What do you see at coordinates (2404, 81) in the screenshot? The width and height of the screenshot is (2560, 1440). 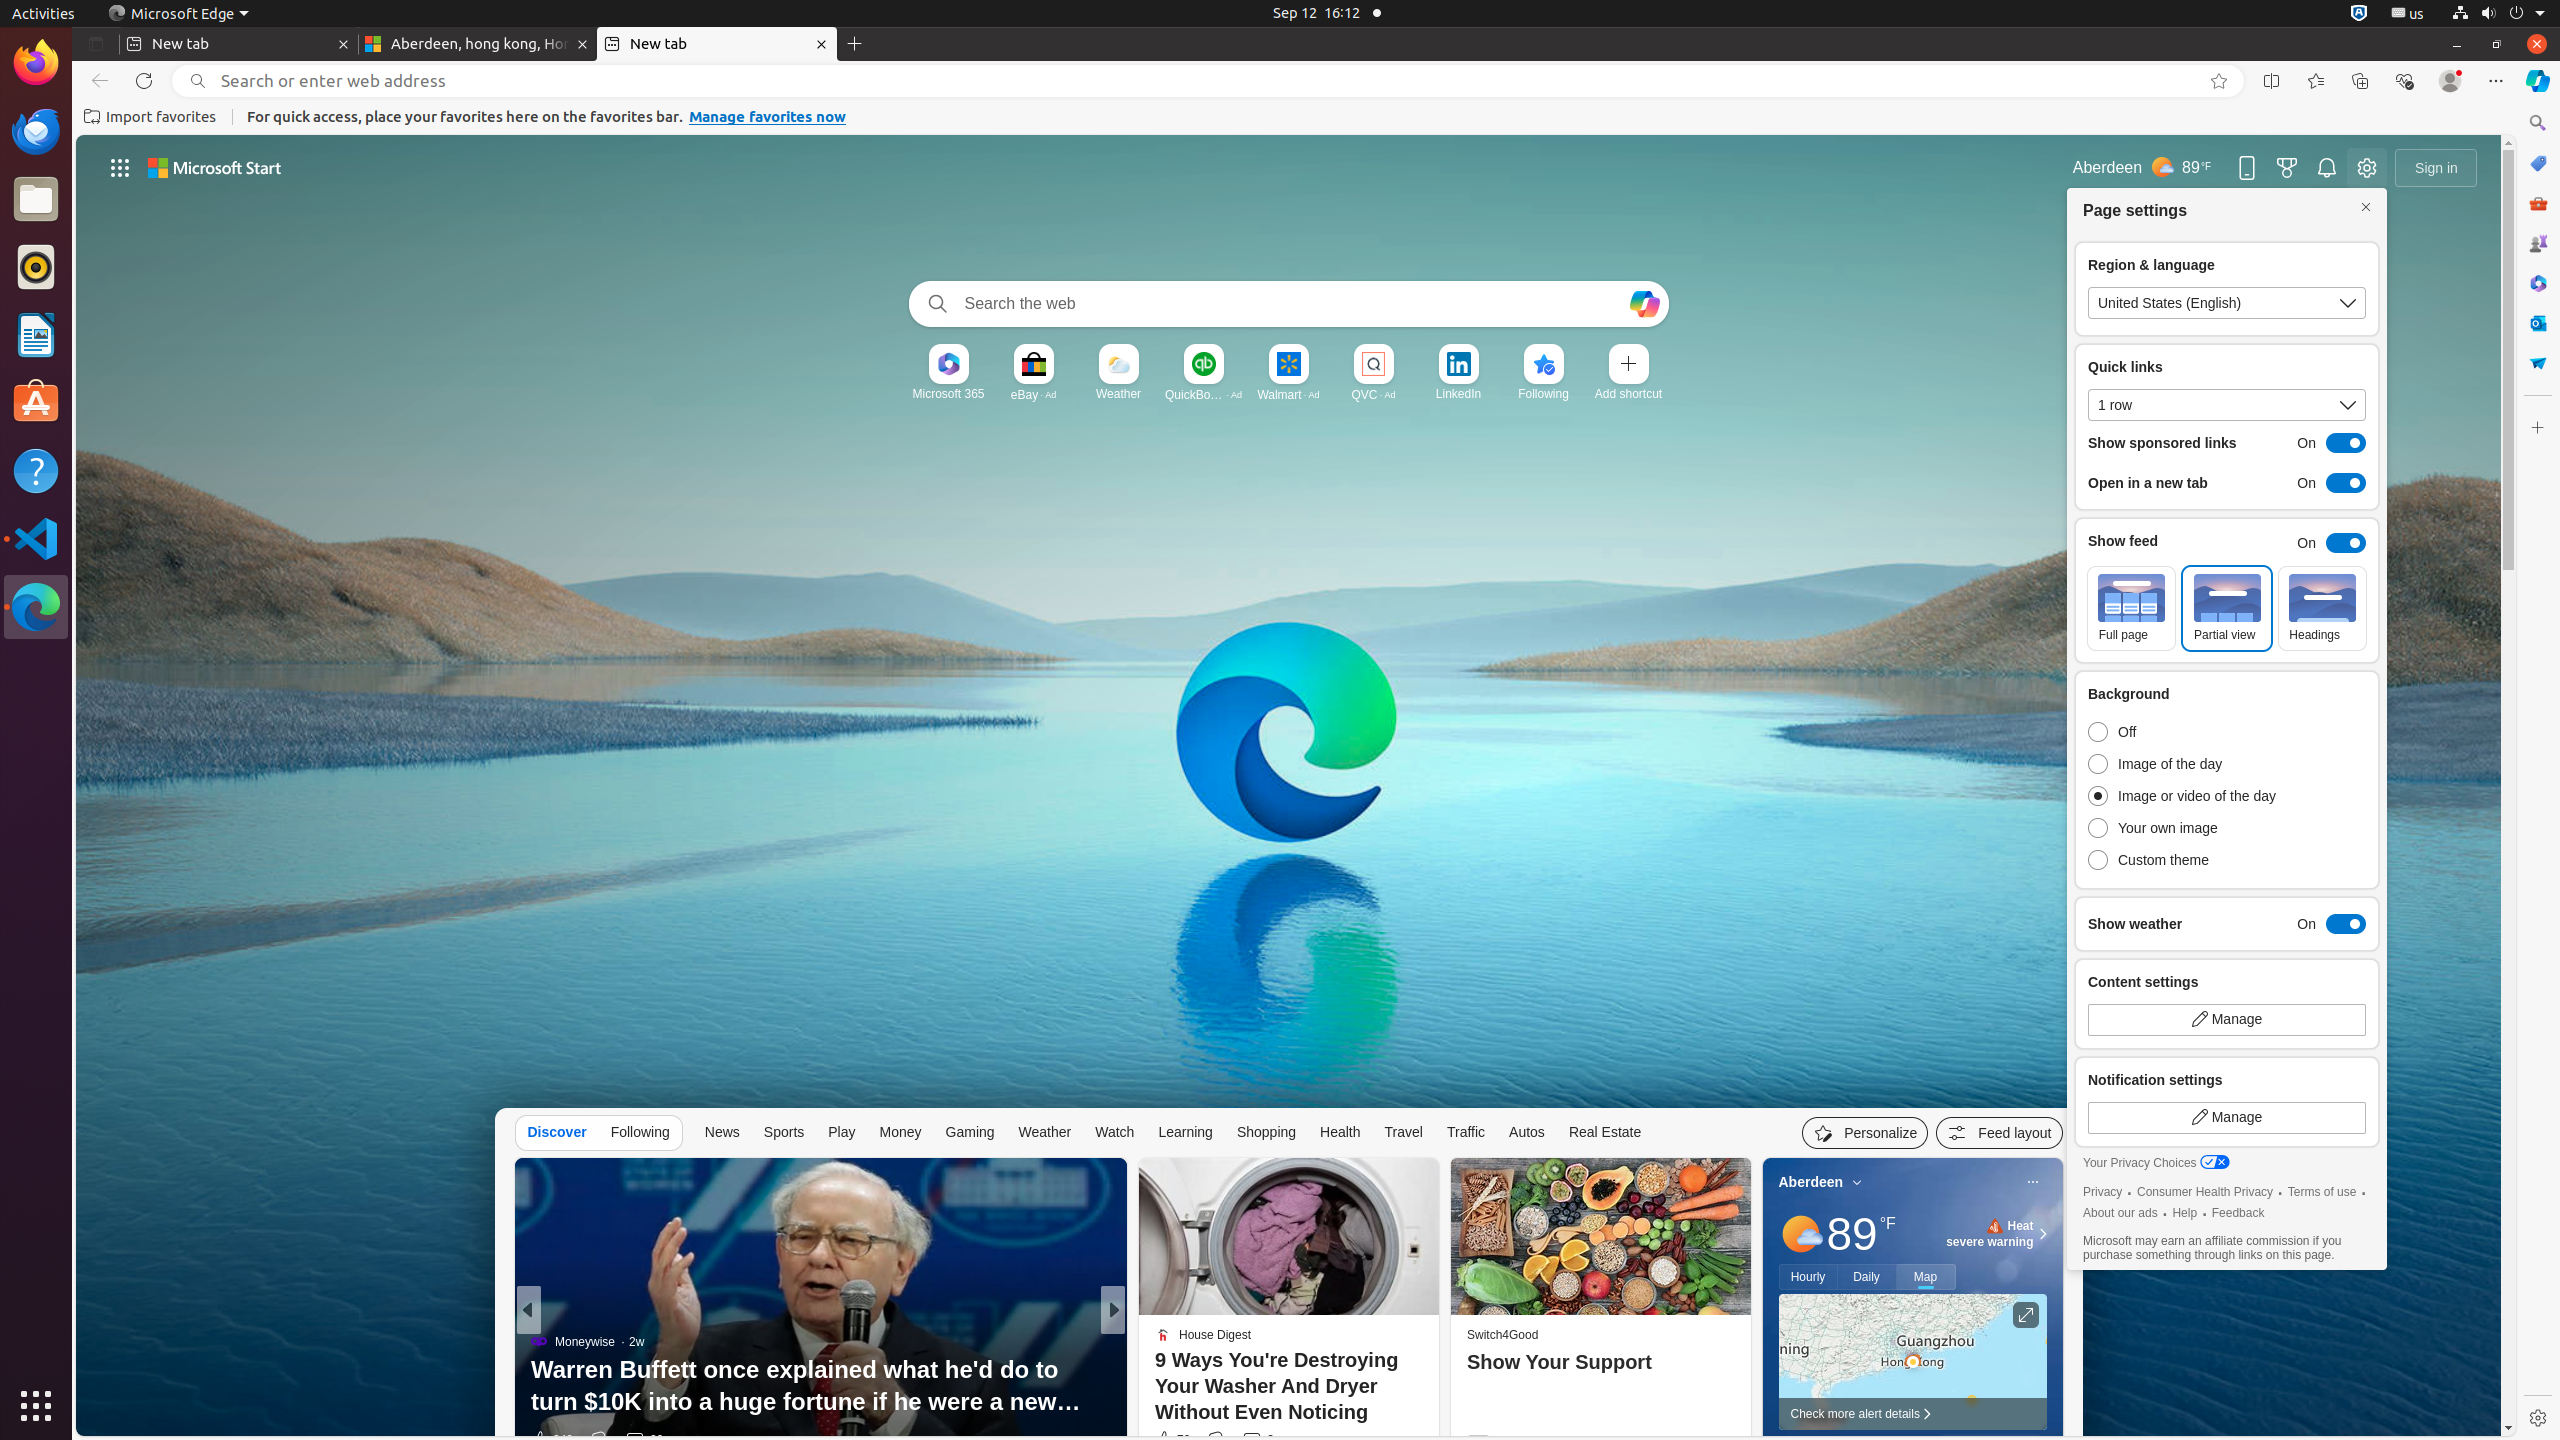 I see `Browser essentials` at bounding box center [2404, 81].